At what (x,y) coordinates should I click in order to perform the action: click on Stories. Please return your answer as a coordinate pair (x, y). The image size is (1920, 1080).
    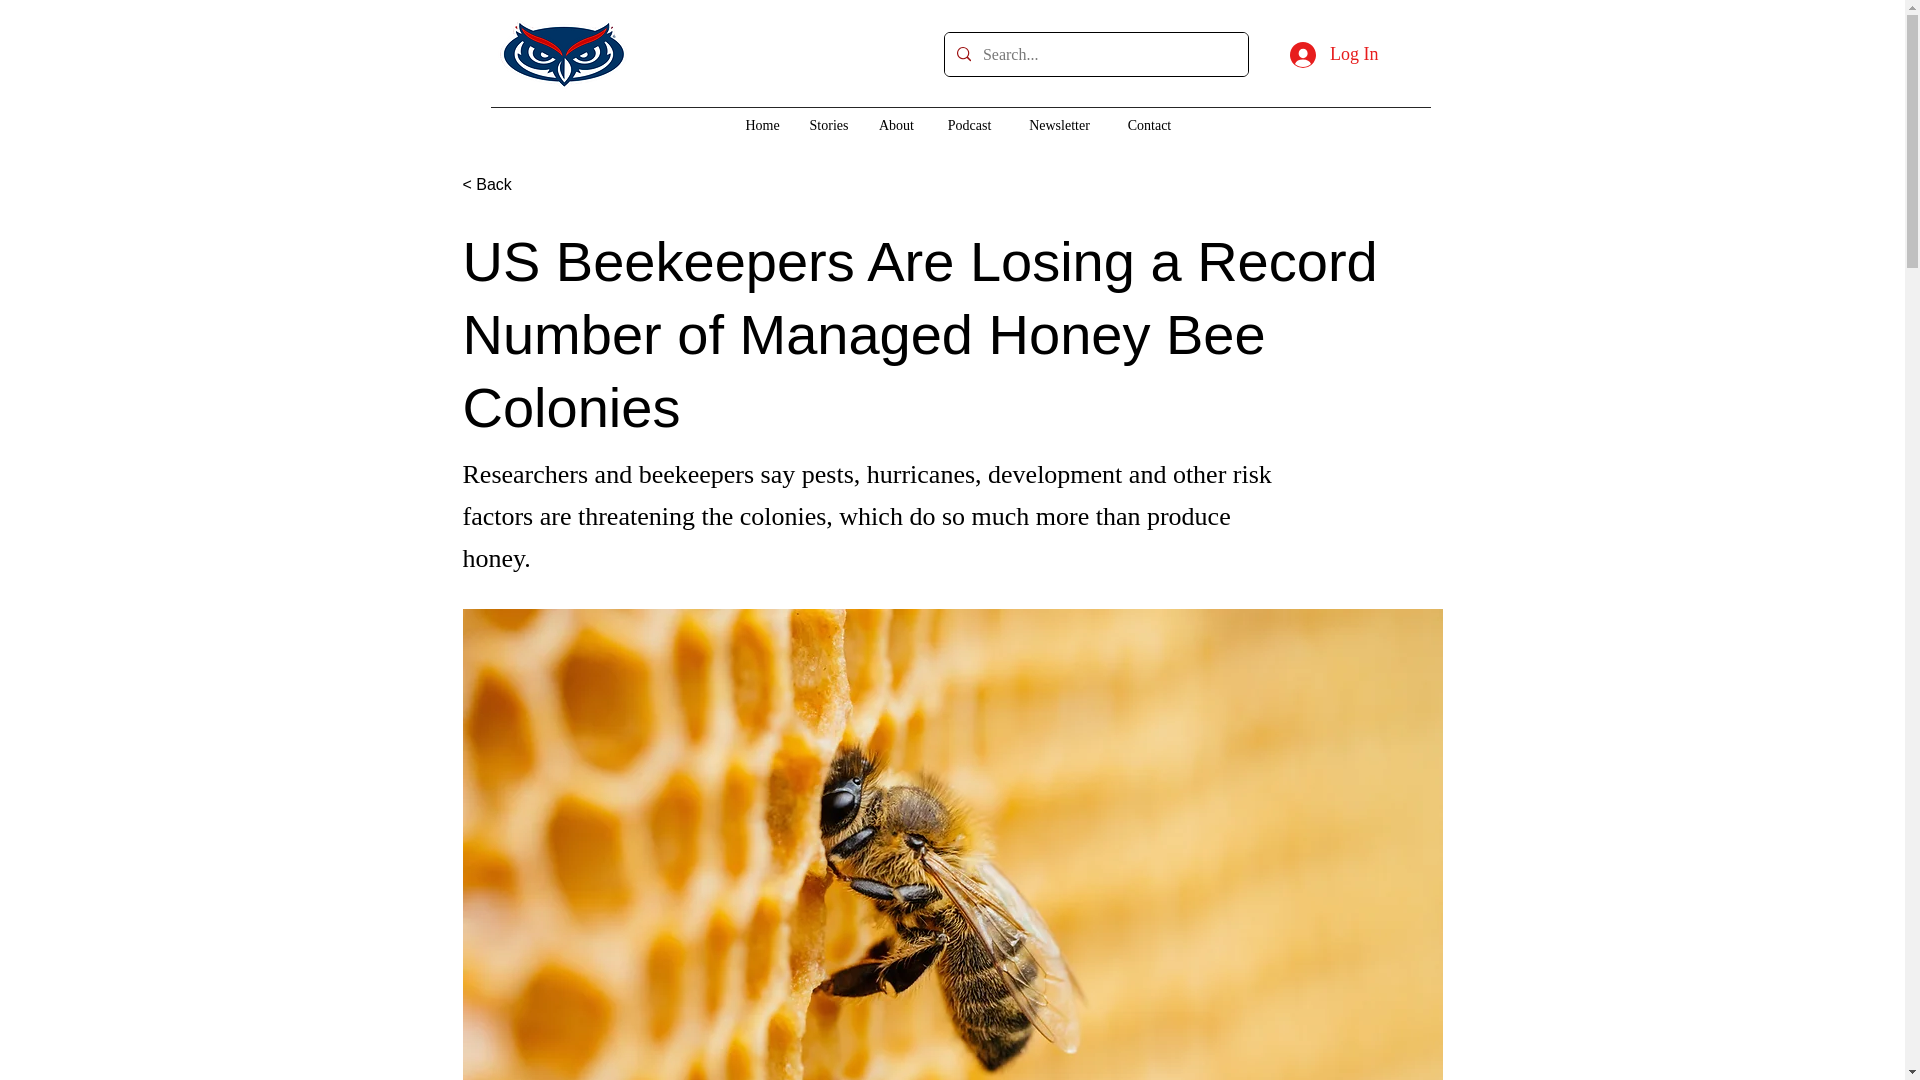
    Looking at the image, I should click on (829, 126).